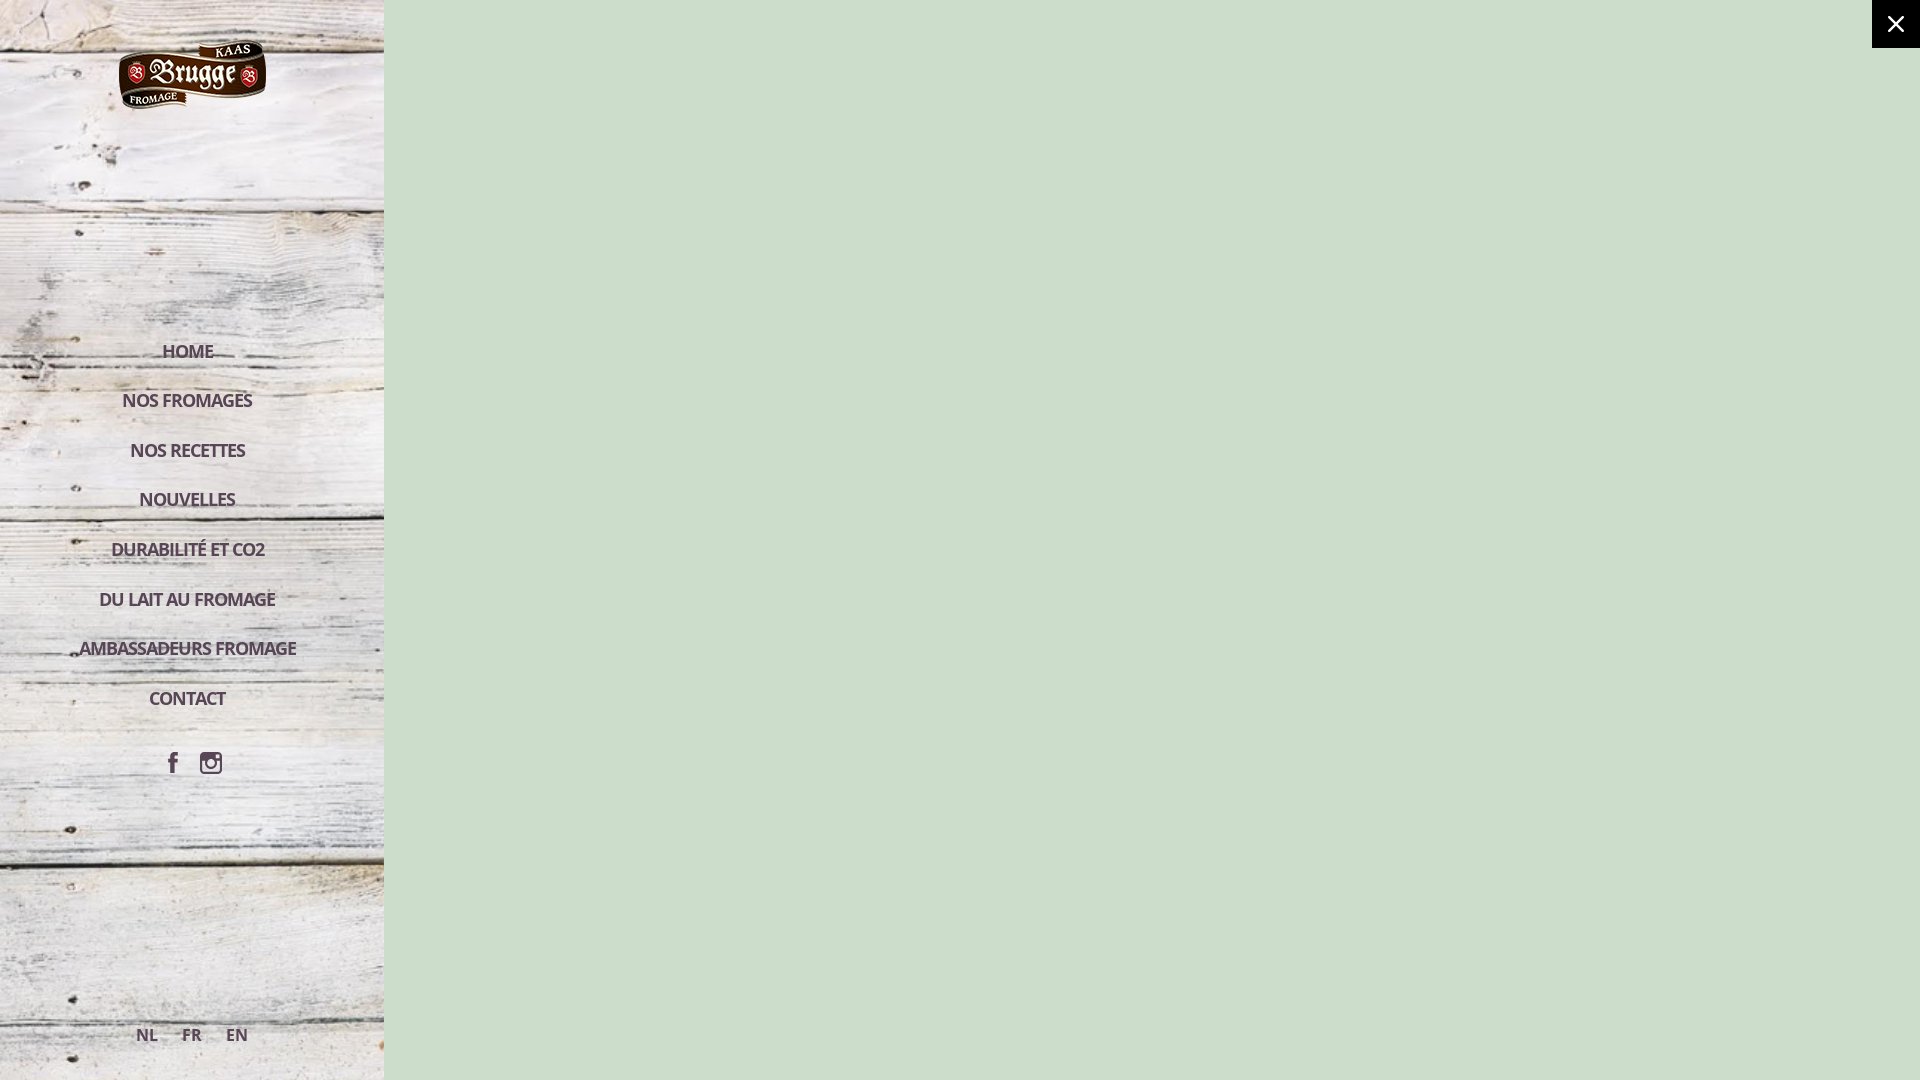 This screenshot has height=1080, width=1920. What do you see at coordinates (192, 500) in the screenshot?
I see `NOUVELLES` at bounding box center [192, 500].